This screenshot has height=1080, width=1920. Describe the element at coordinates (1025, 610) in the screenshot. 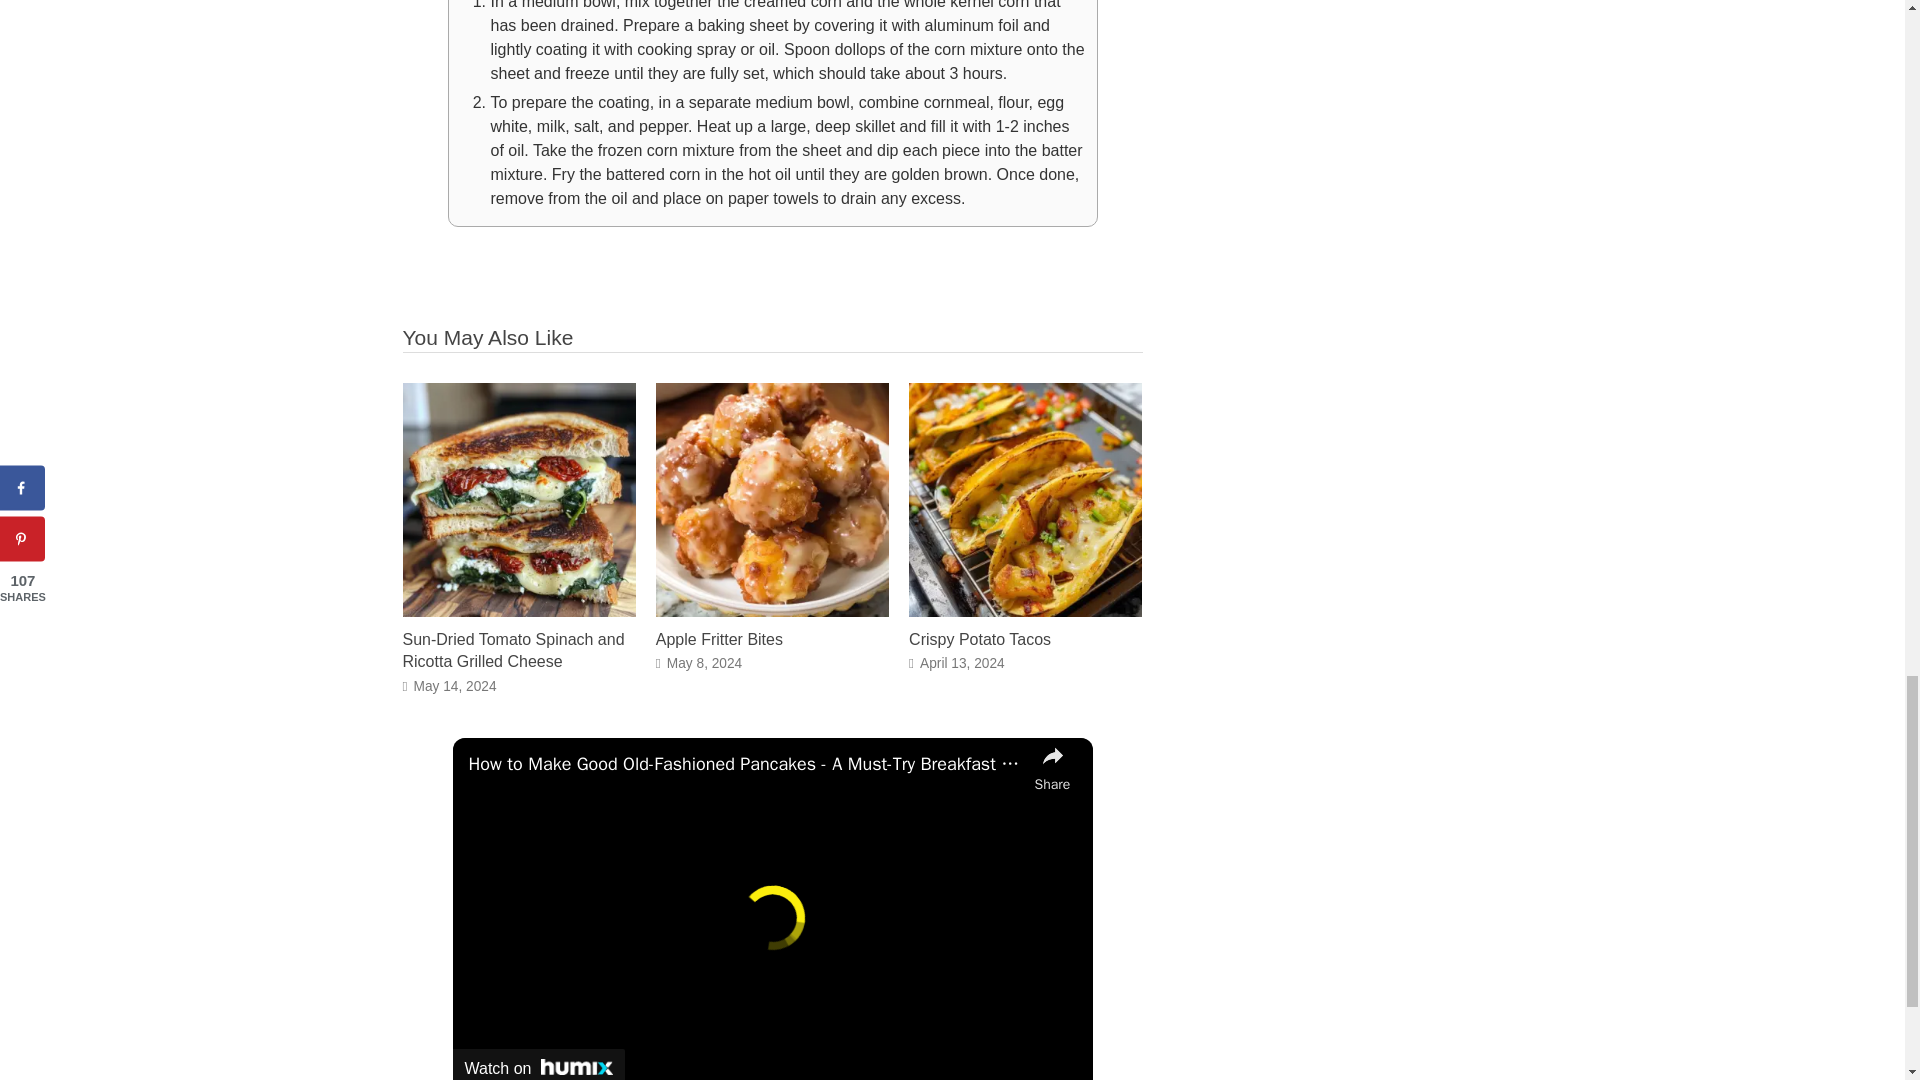

I see `Crispy Potato Tacos` at that location.